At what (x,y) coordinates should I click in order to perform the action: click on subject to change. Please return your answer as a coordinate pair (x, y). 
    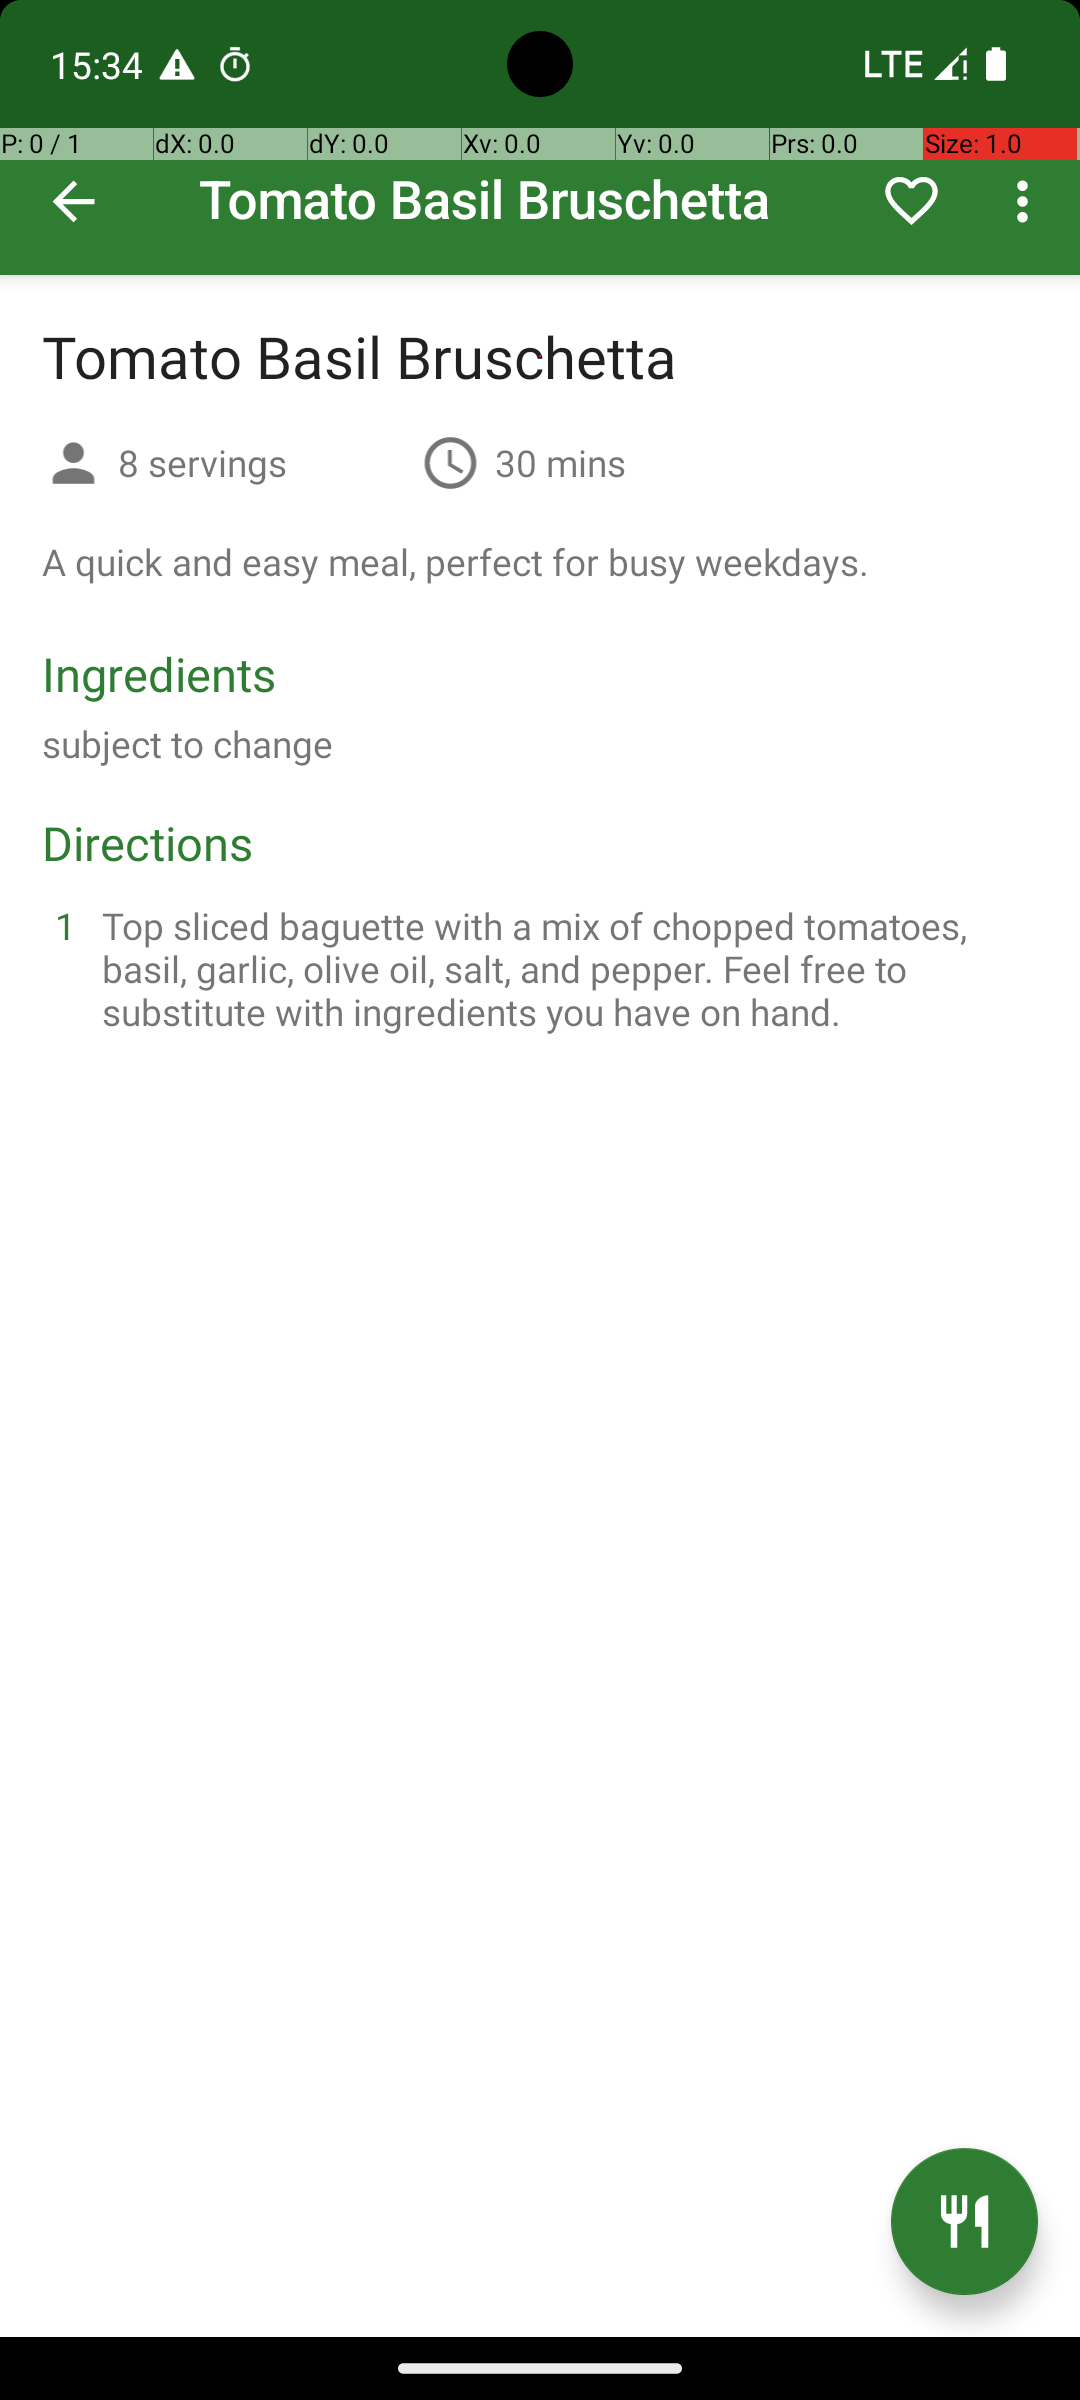
    Looking at the image, I should click on (188, 744).